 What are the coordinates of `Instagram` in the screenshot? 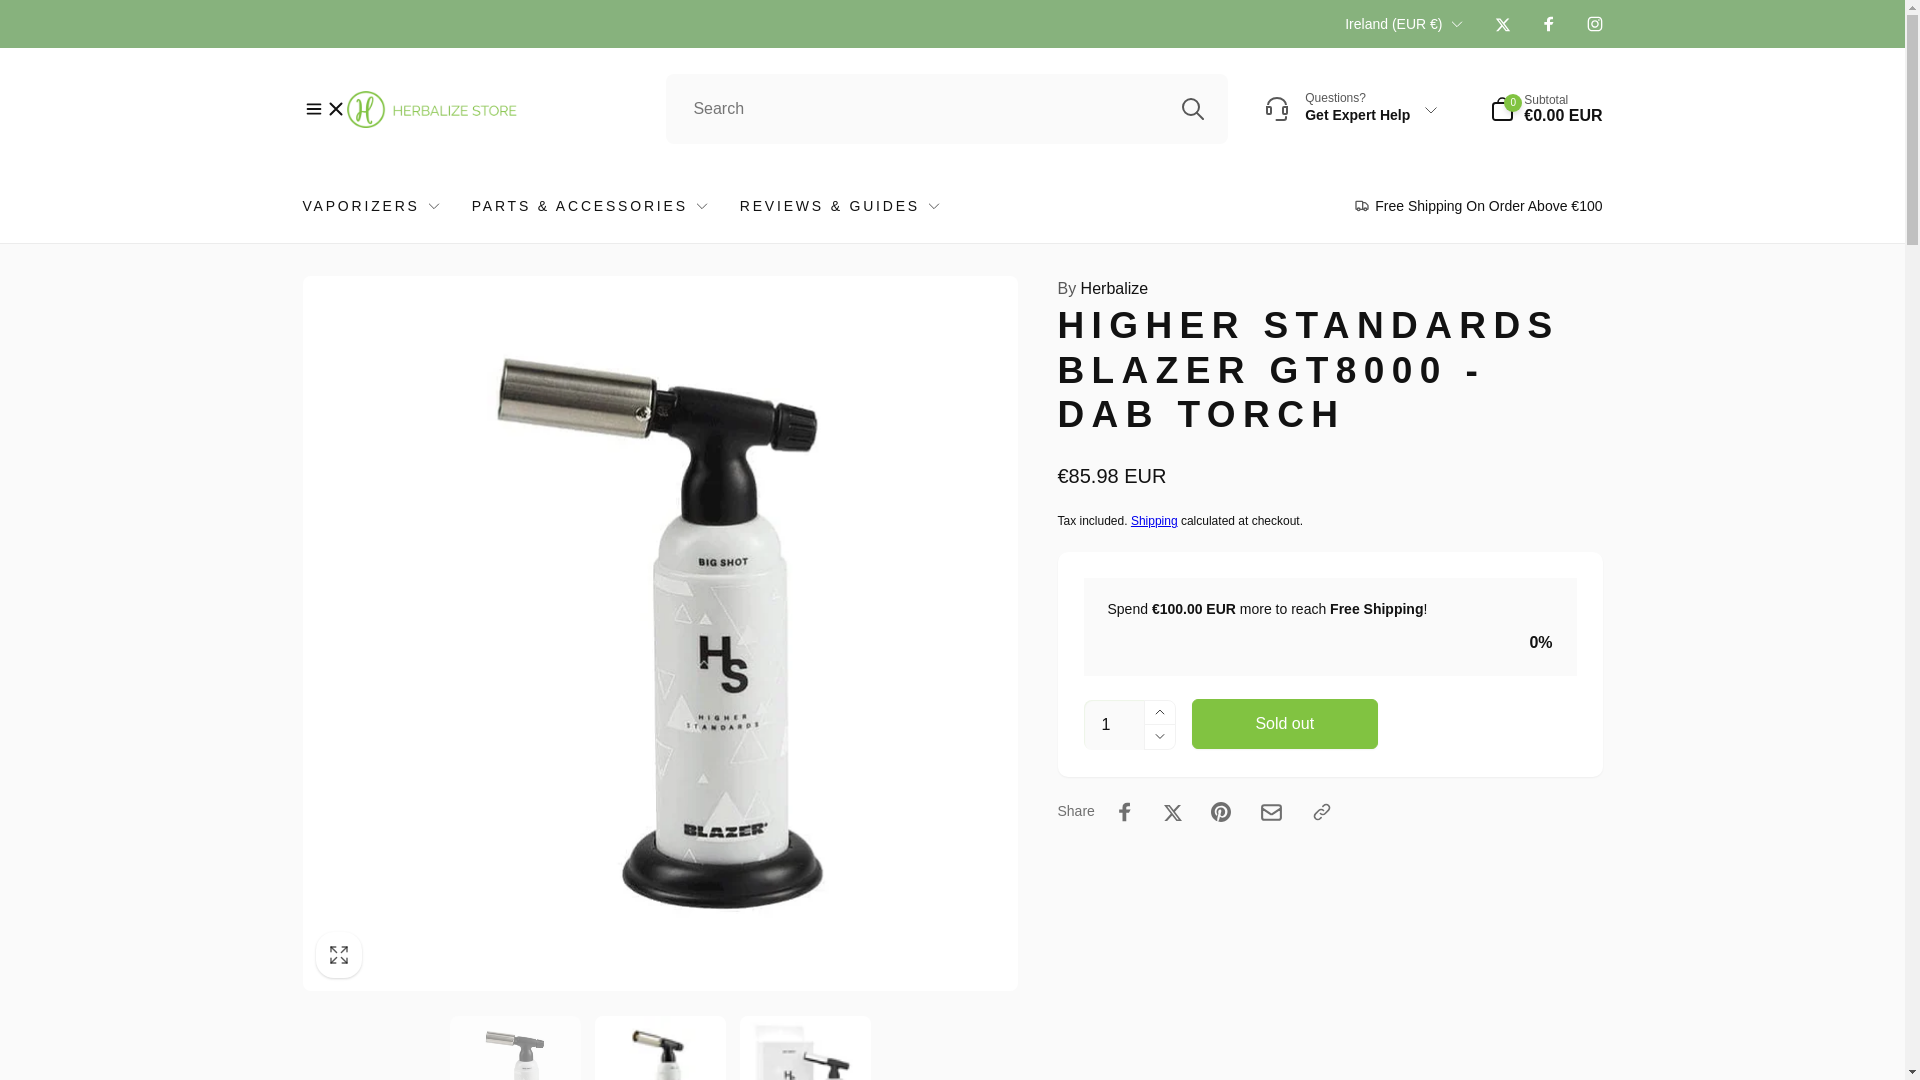 It's located at (1593, 24).